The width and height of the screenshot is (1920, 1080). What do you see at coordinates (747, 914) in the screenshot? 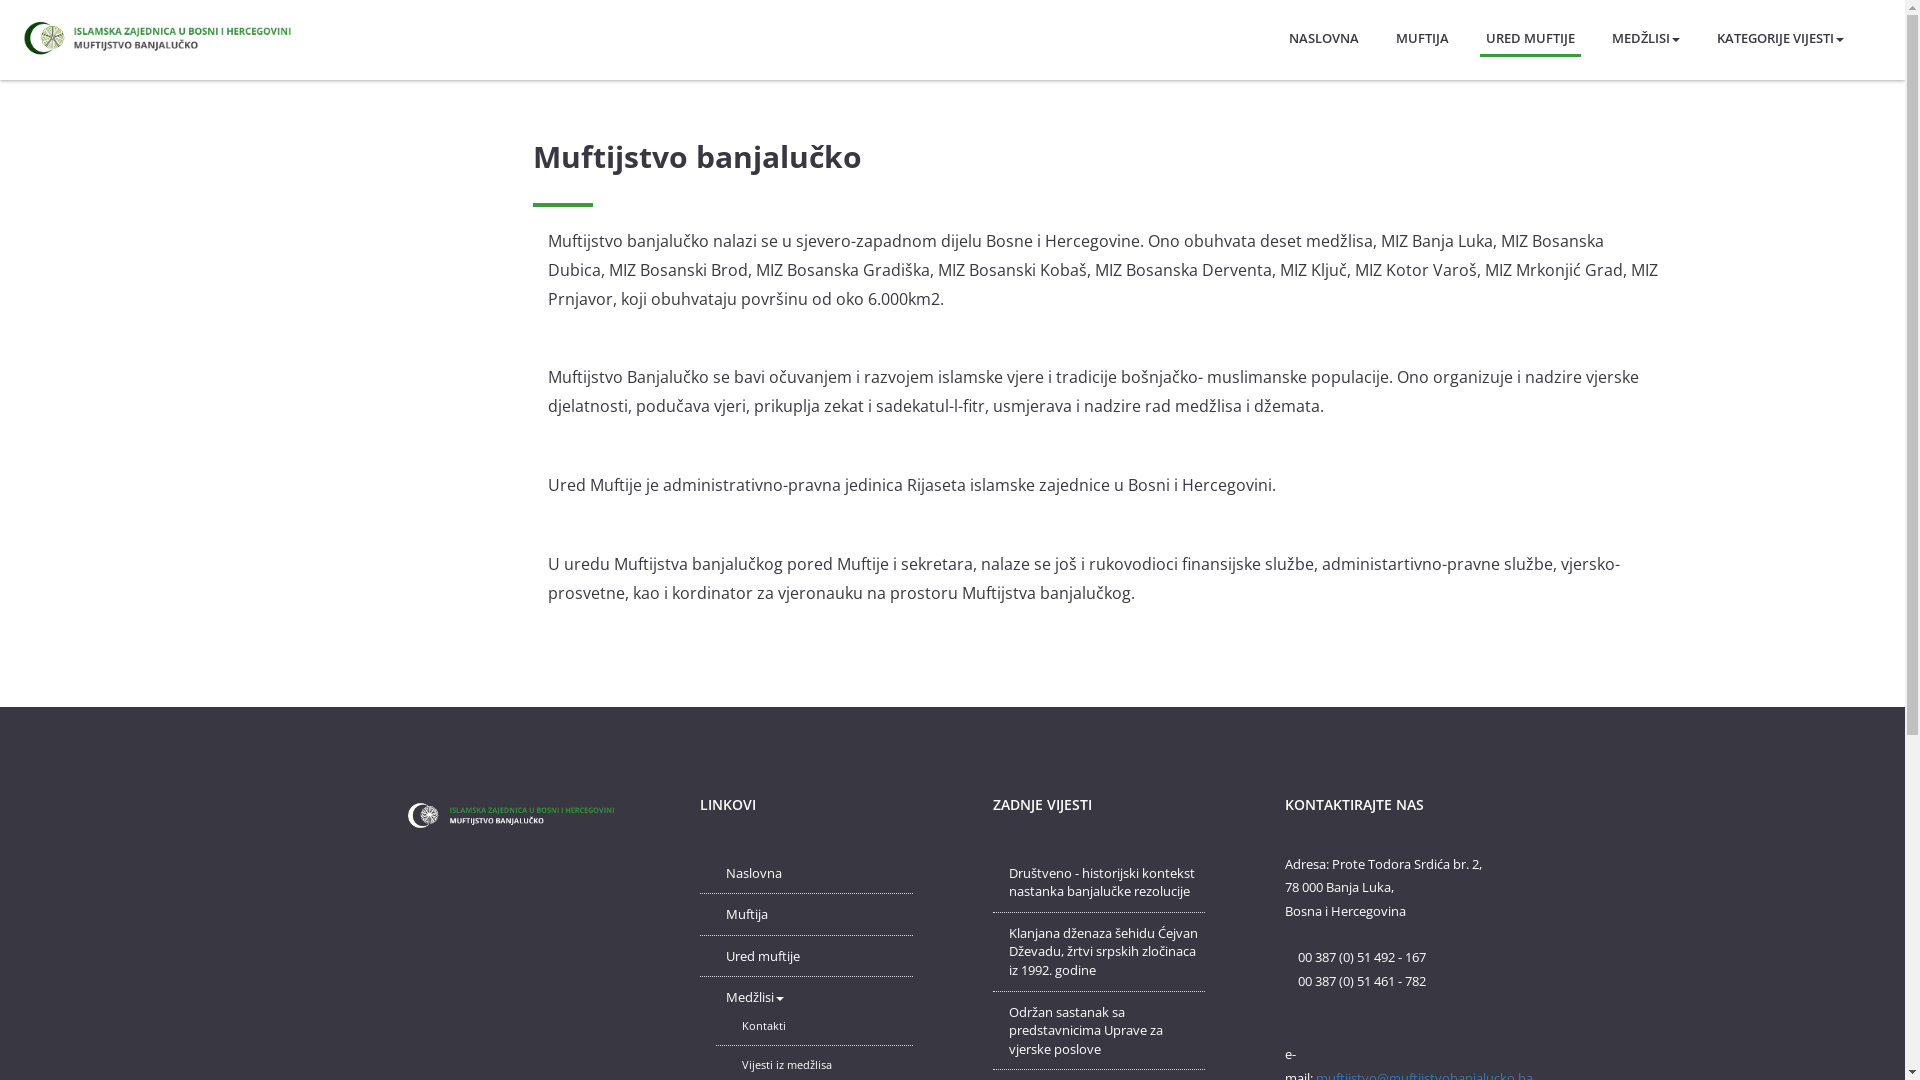
I see `Muftija` at bounding box center [747, 914].